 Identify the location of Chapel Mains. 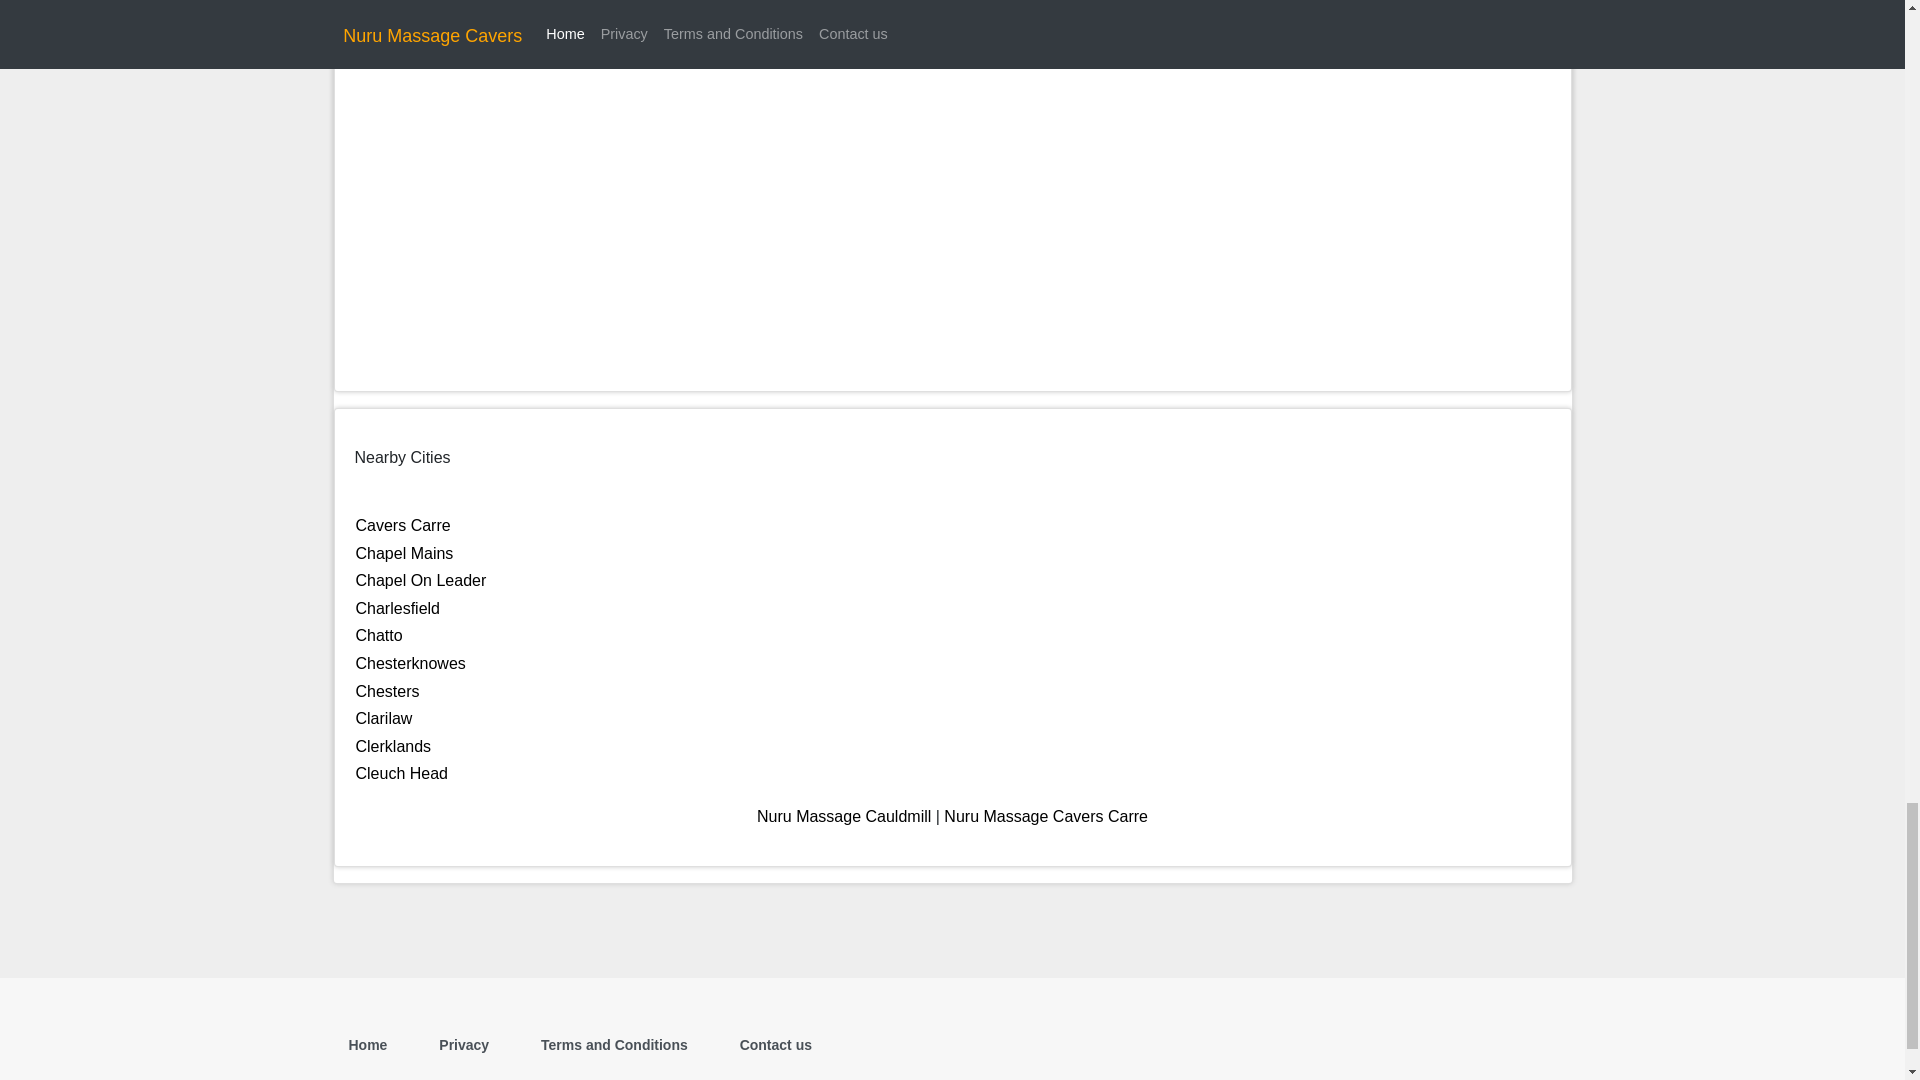
(404, 553).